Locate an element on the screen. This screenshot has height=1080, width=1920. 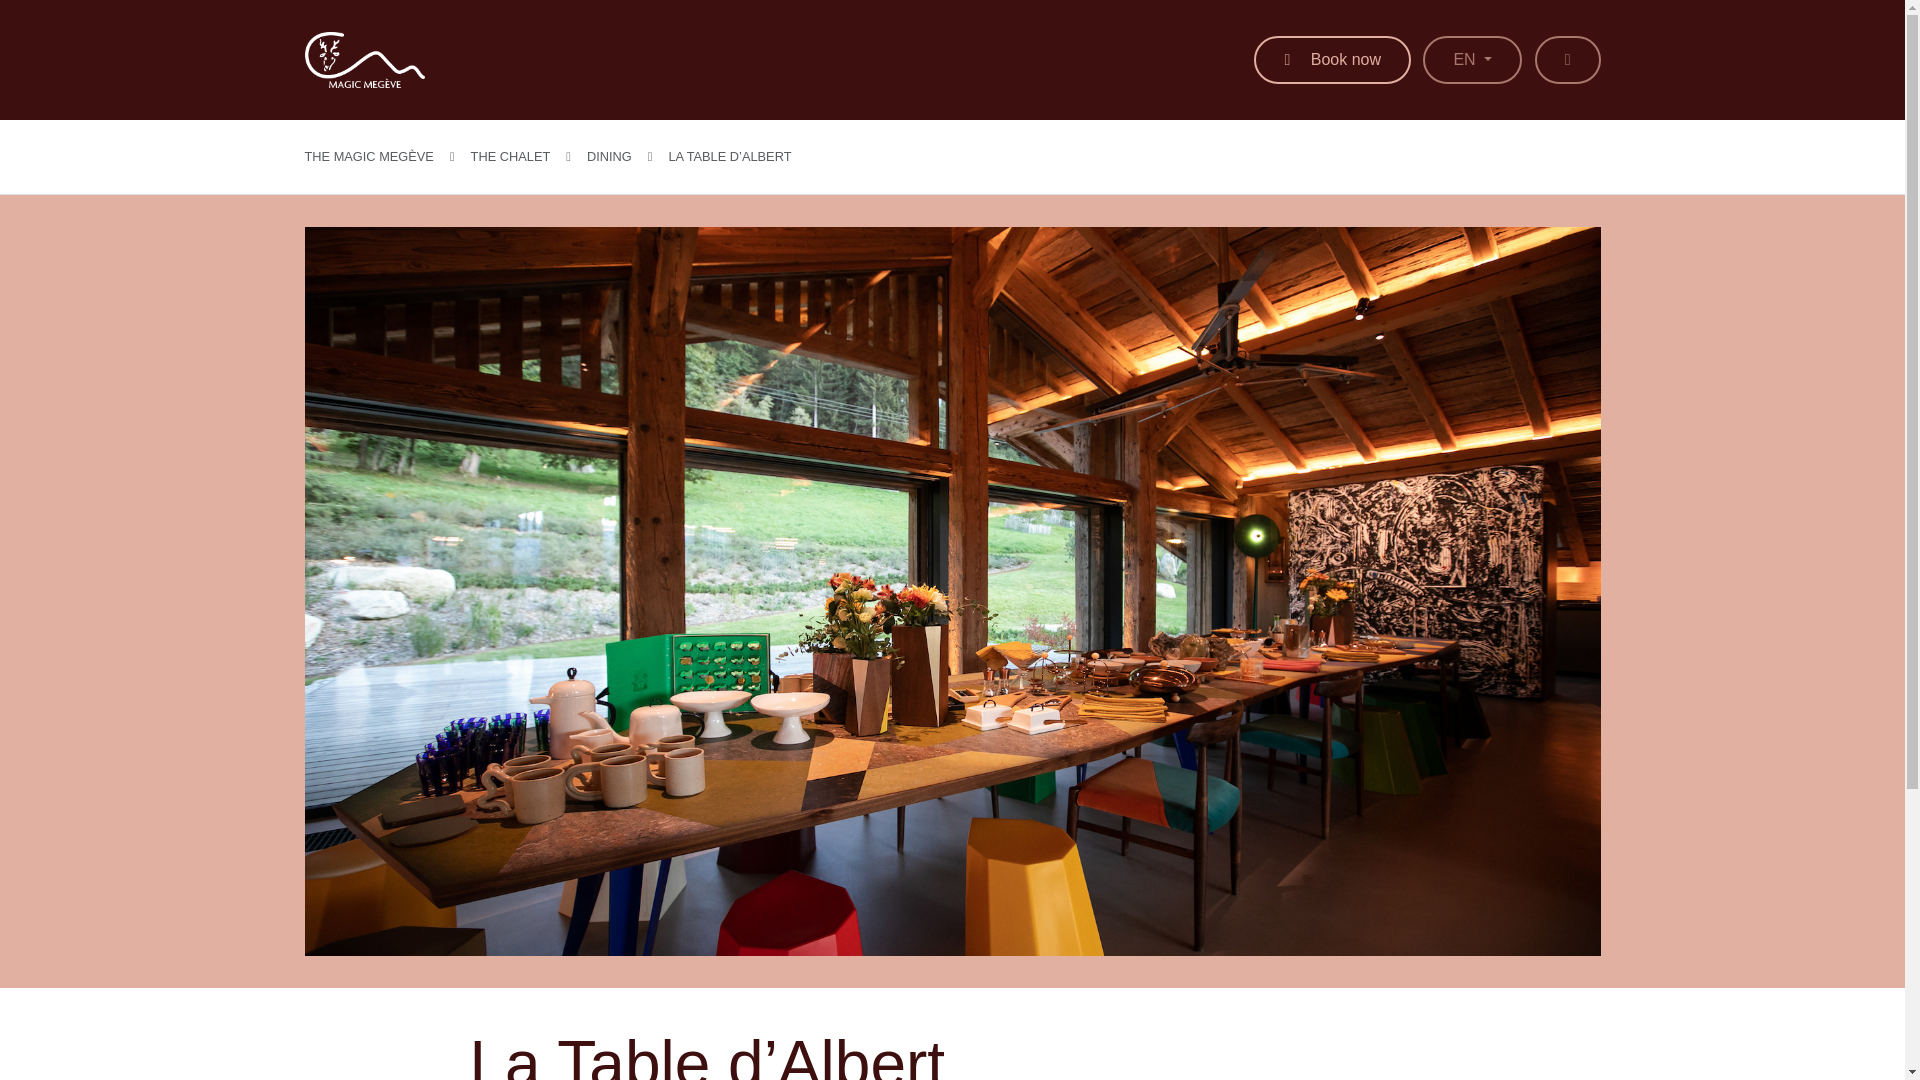
THE CHALET is located at coordinates (510, 156).